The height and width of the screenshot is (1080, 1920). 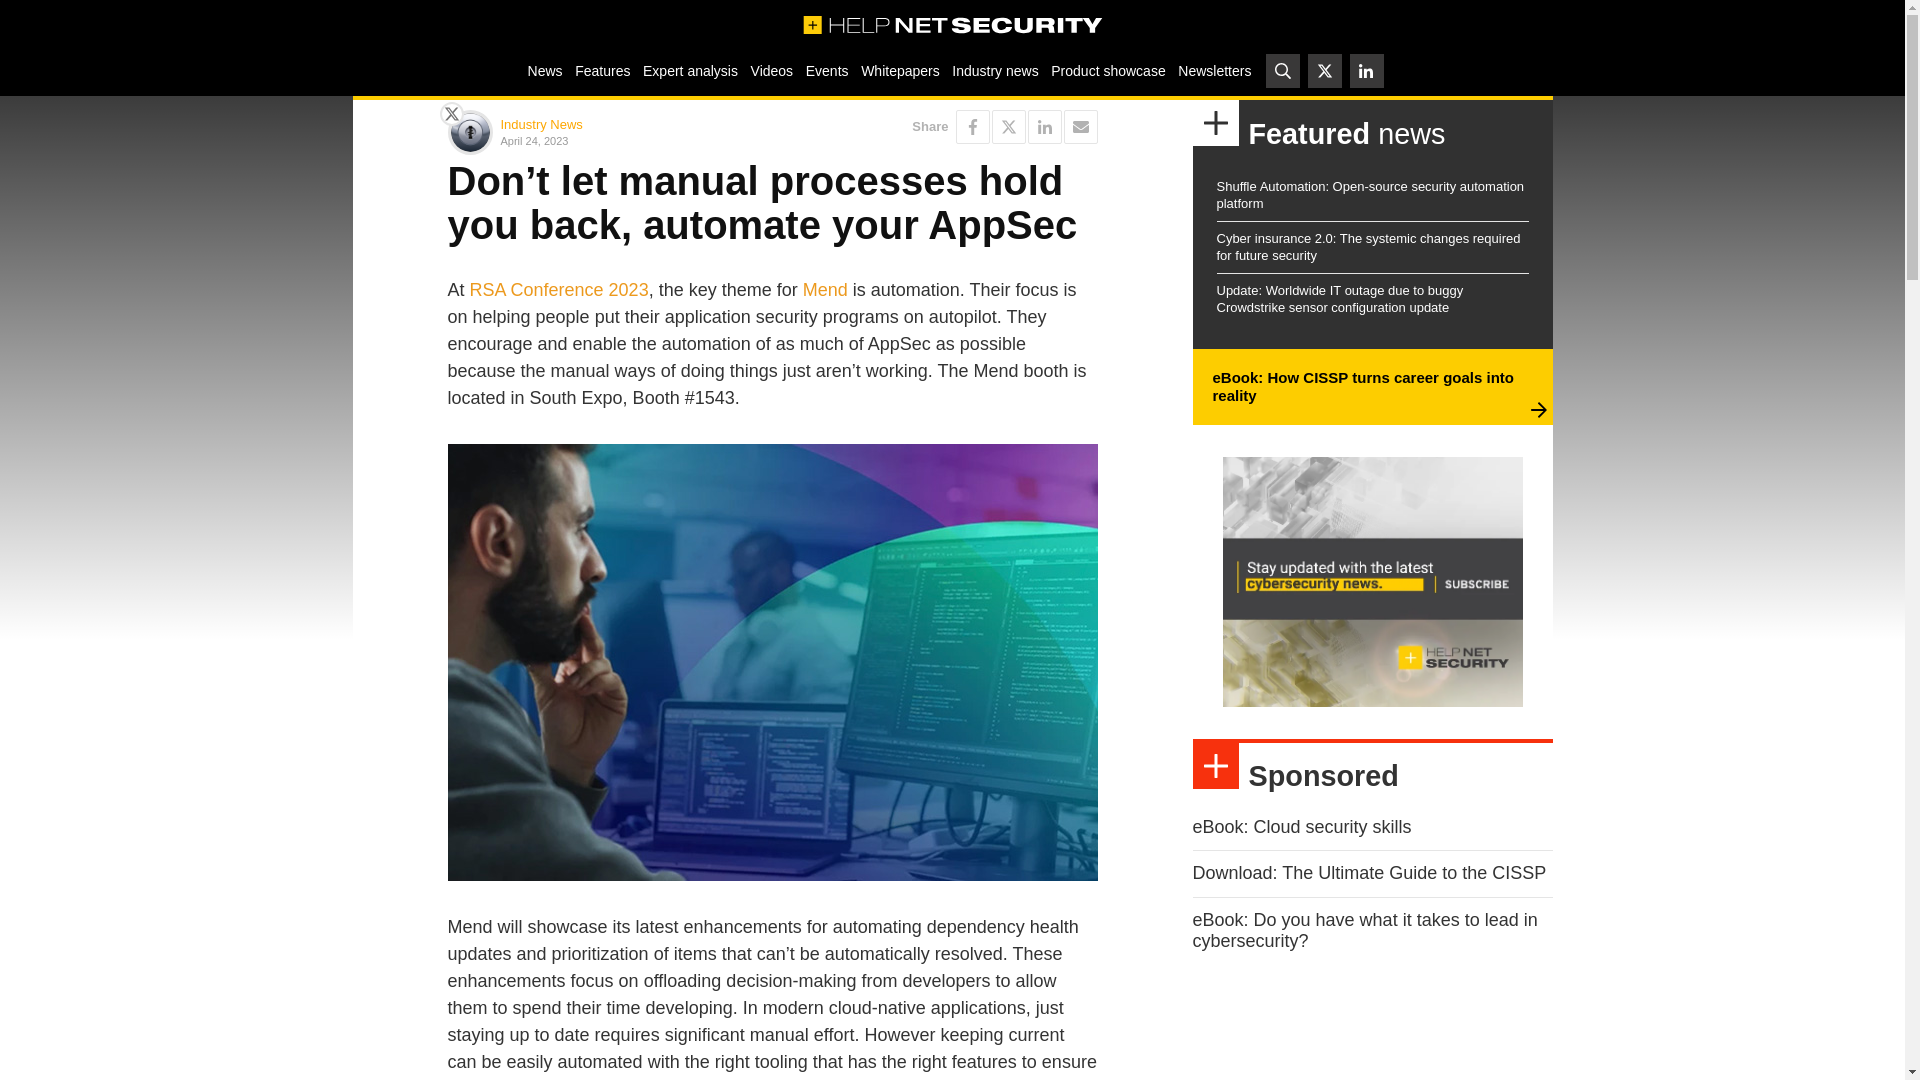 I want to click on Shuffle Automation: Open-source security automation platform, so click(x=1370, y=194).